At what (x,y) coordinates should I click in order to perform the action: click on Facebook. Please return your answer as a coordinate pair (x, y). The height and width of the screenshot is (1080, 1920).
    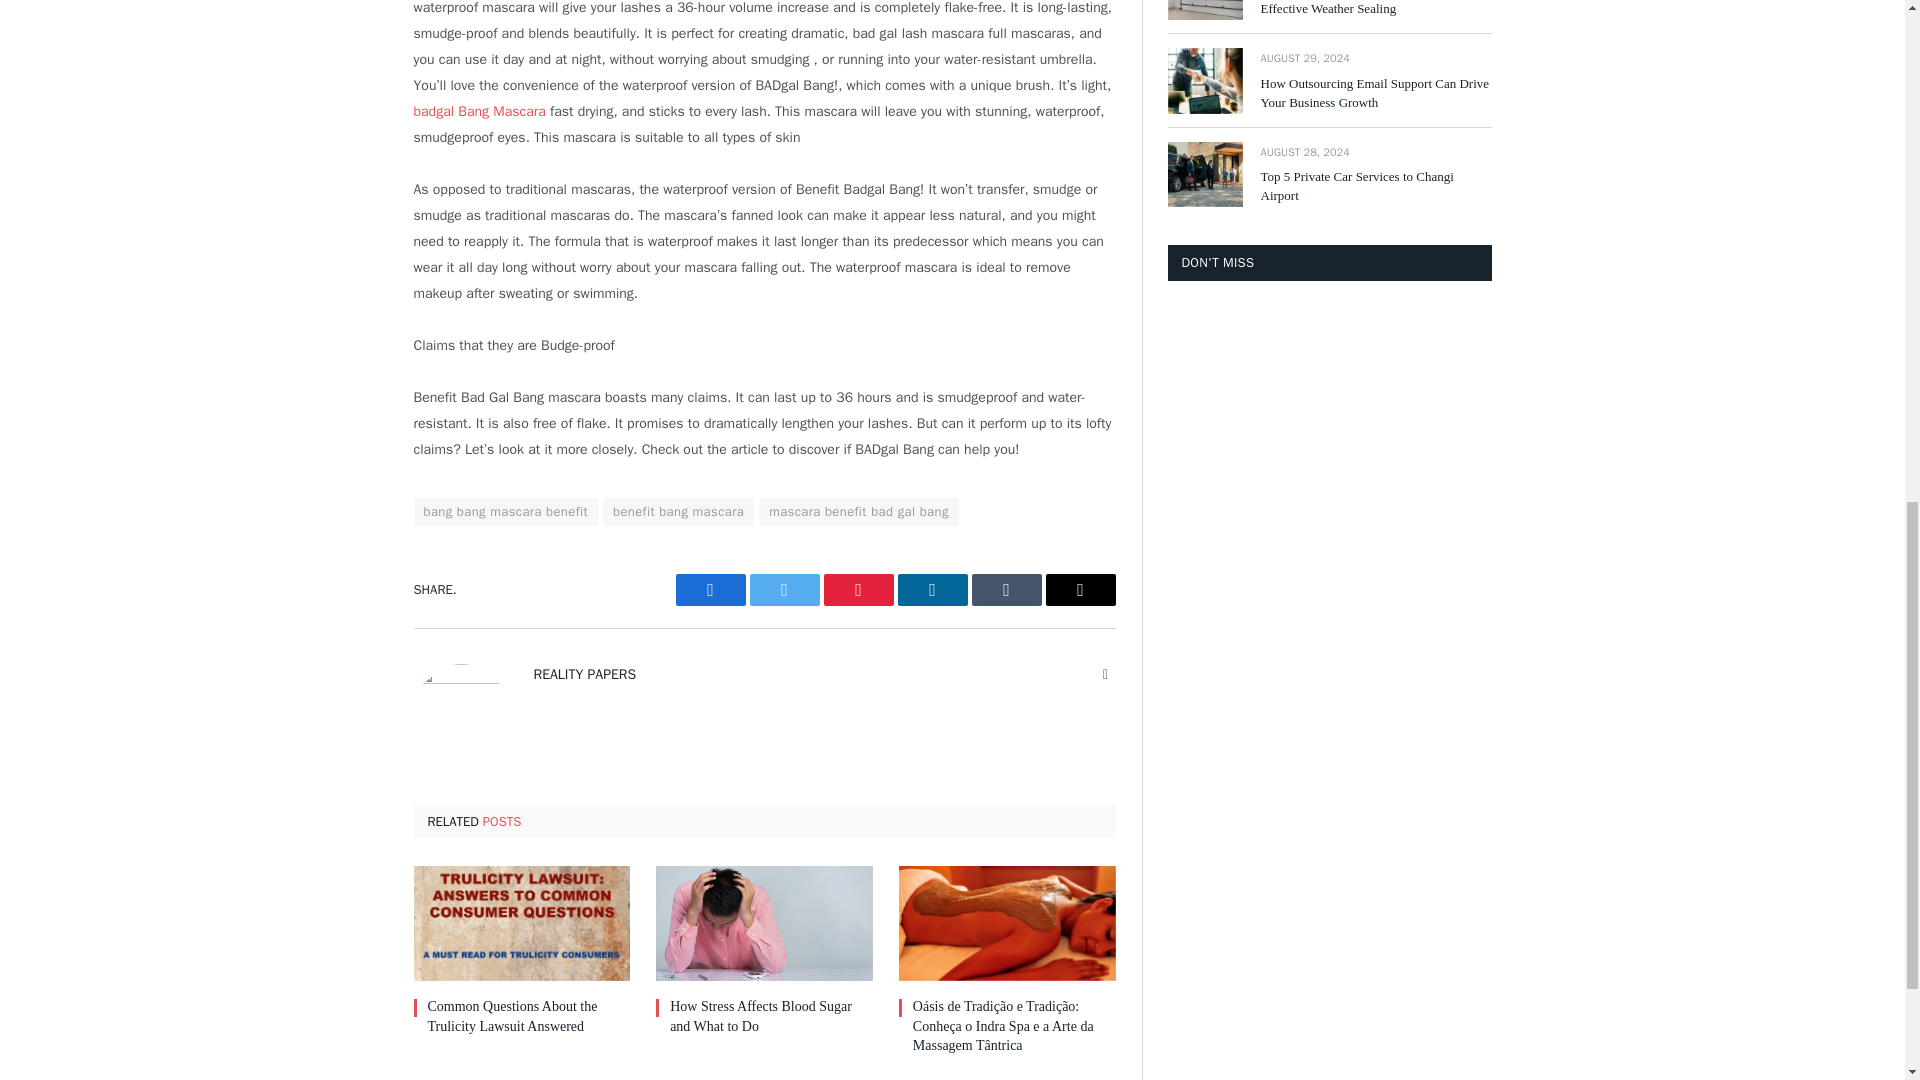
    Looking at the image, I should click on (710, 589).